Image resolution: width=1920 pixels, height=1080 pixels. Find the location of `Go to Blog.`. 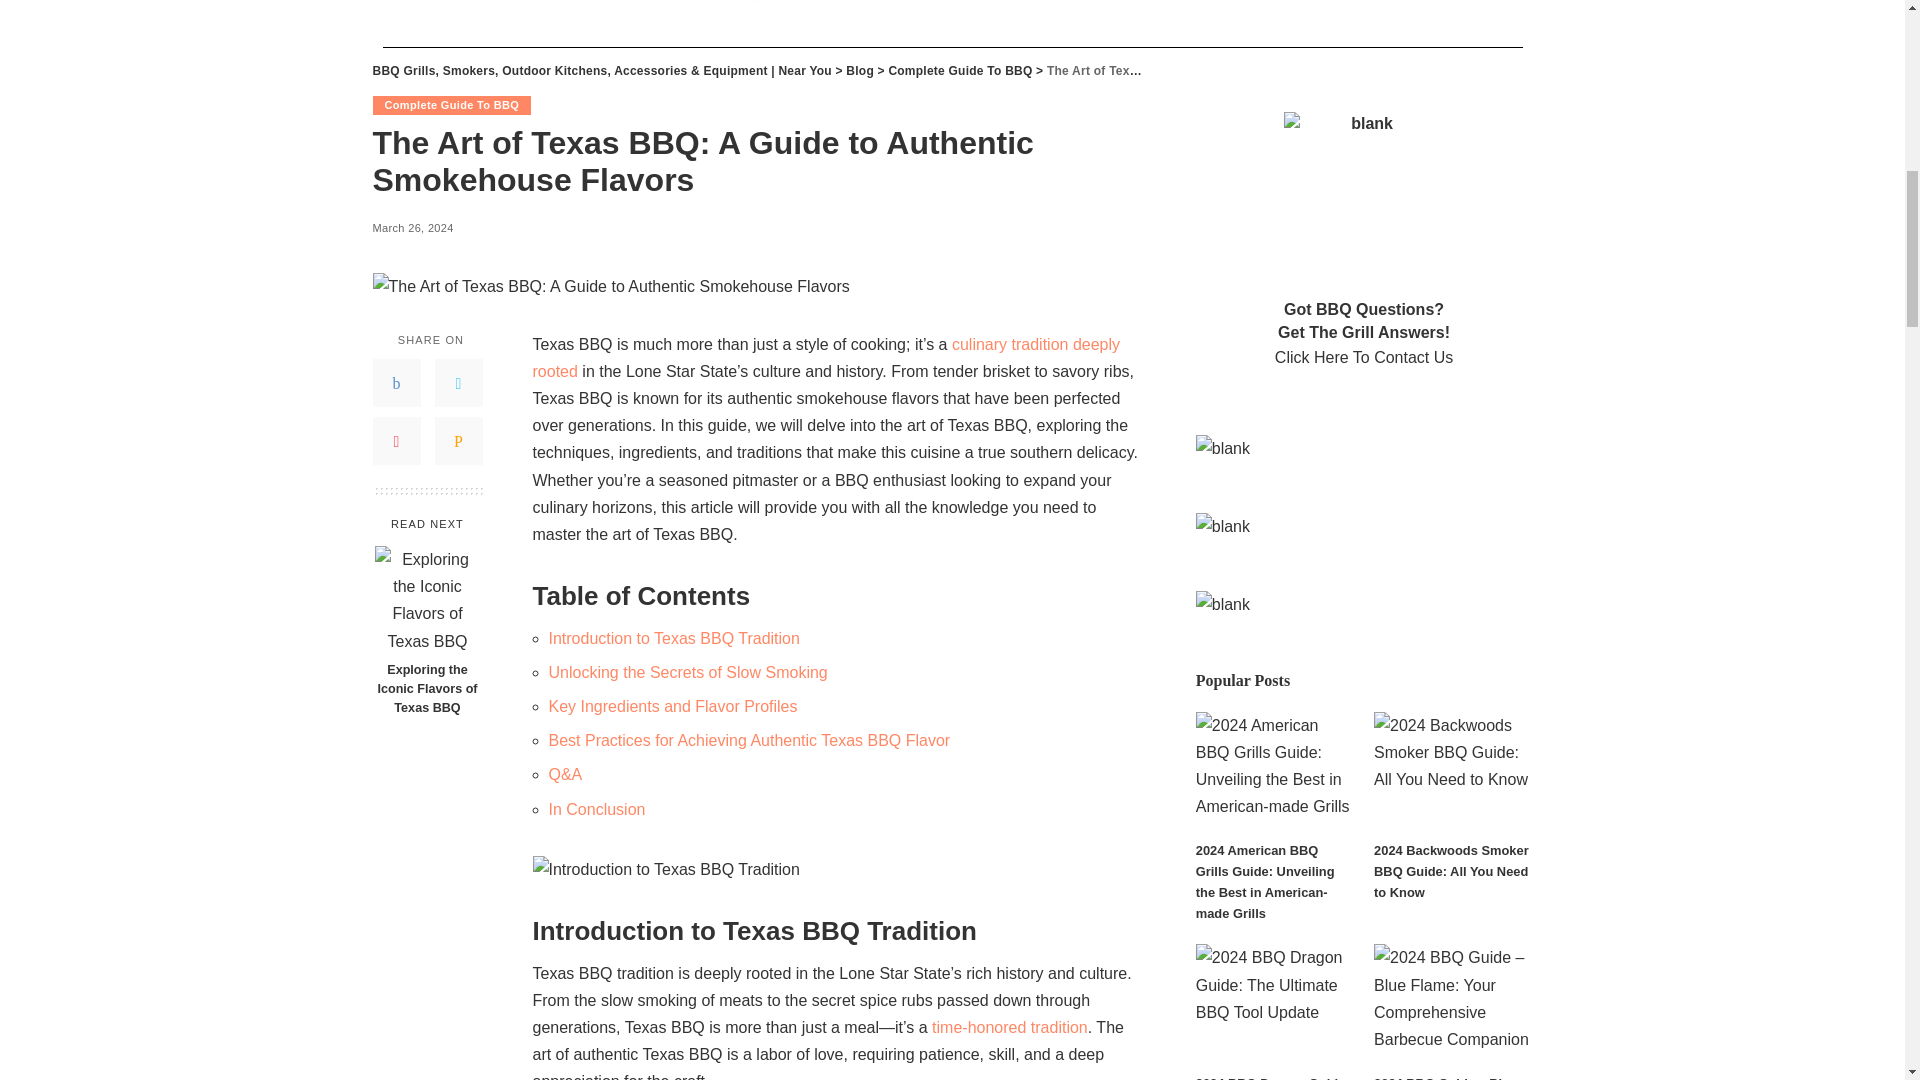

Go to Blog. is located at coordinates (860, 70).